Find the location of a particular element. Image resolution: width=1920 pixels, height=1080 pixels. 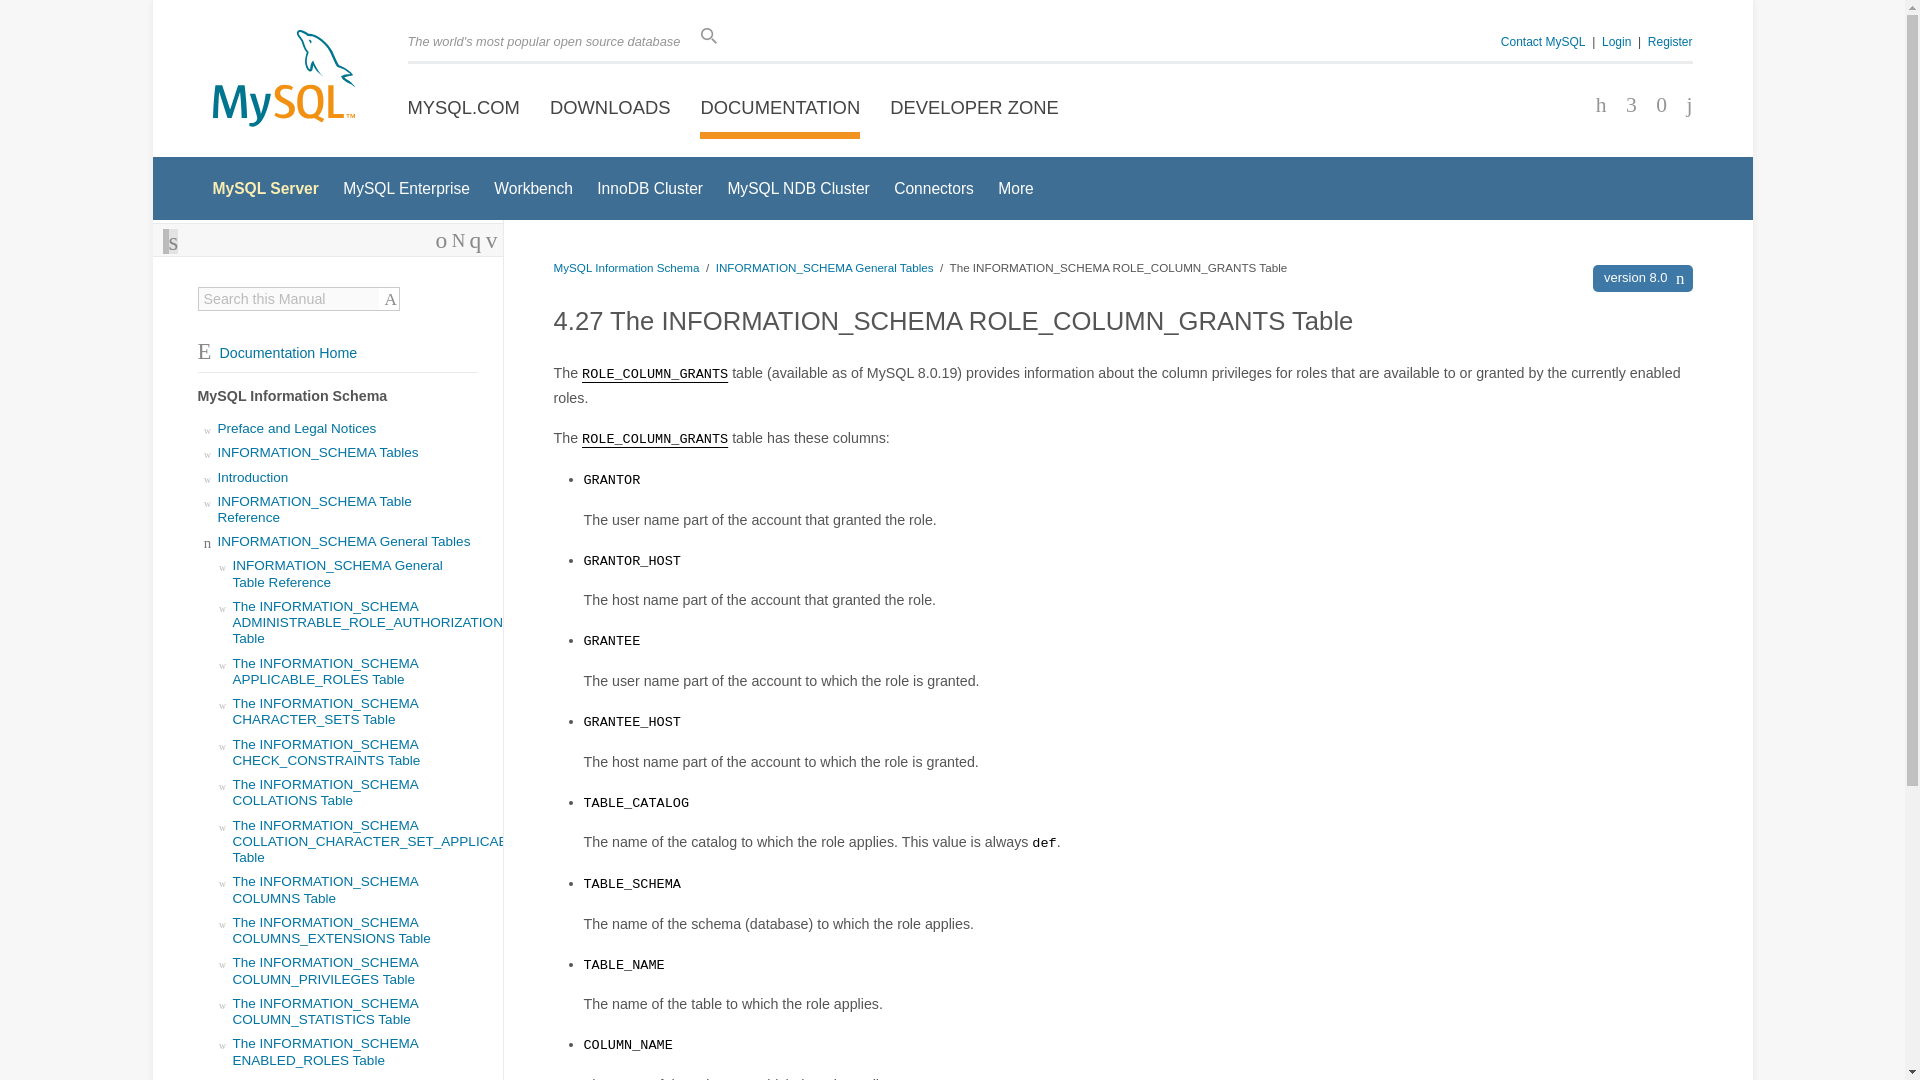

InnoDB Cluster is located at coordinates (650, 188).